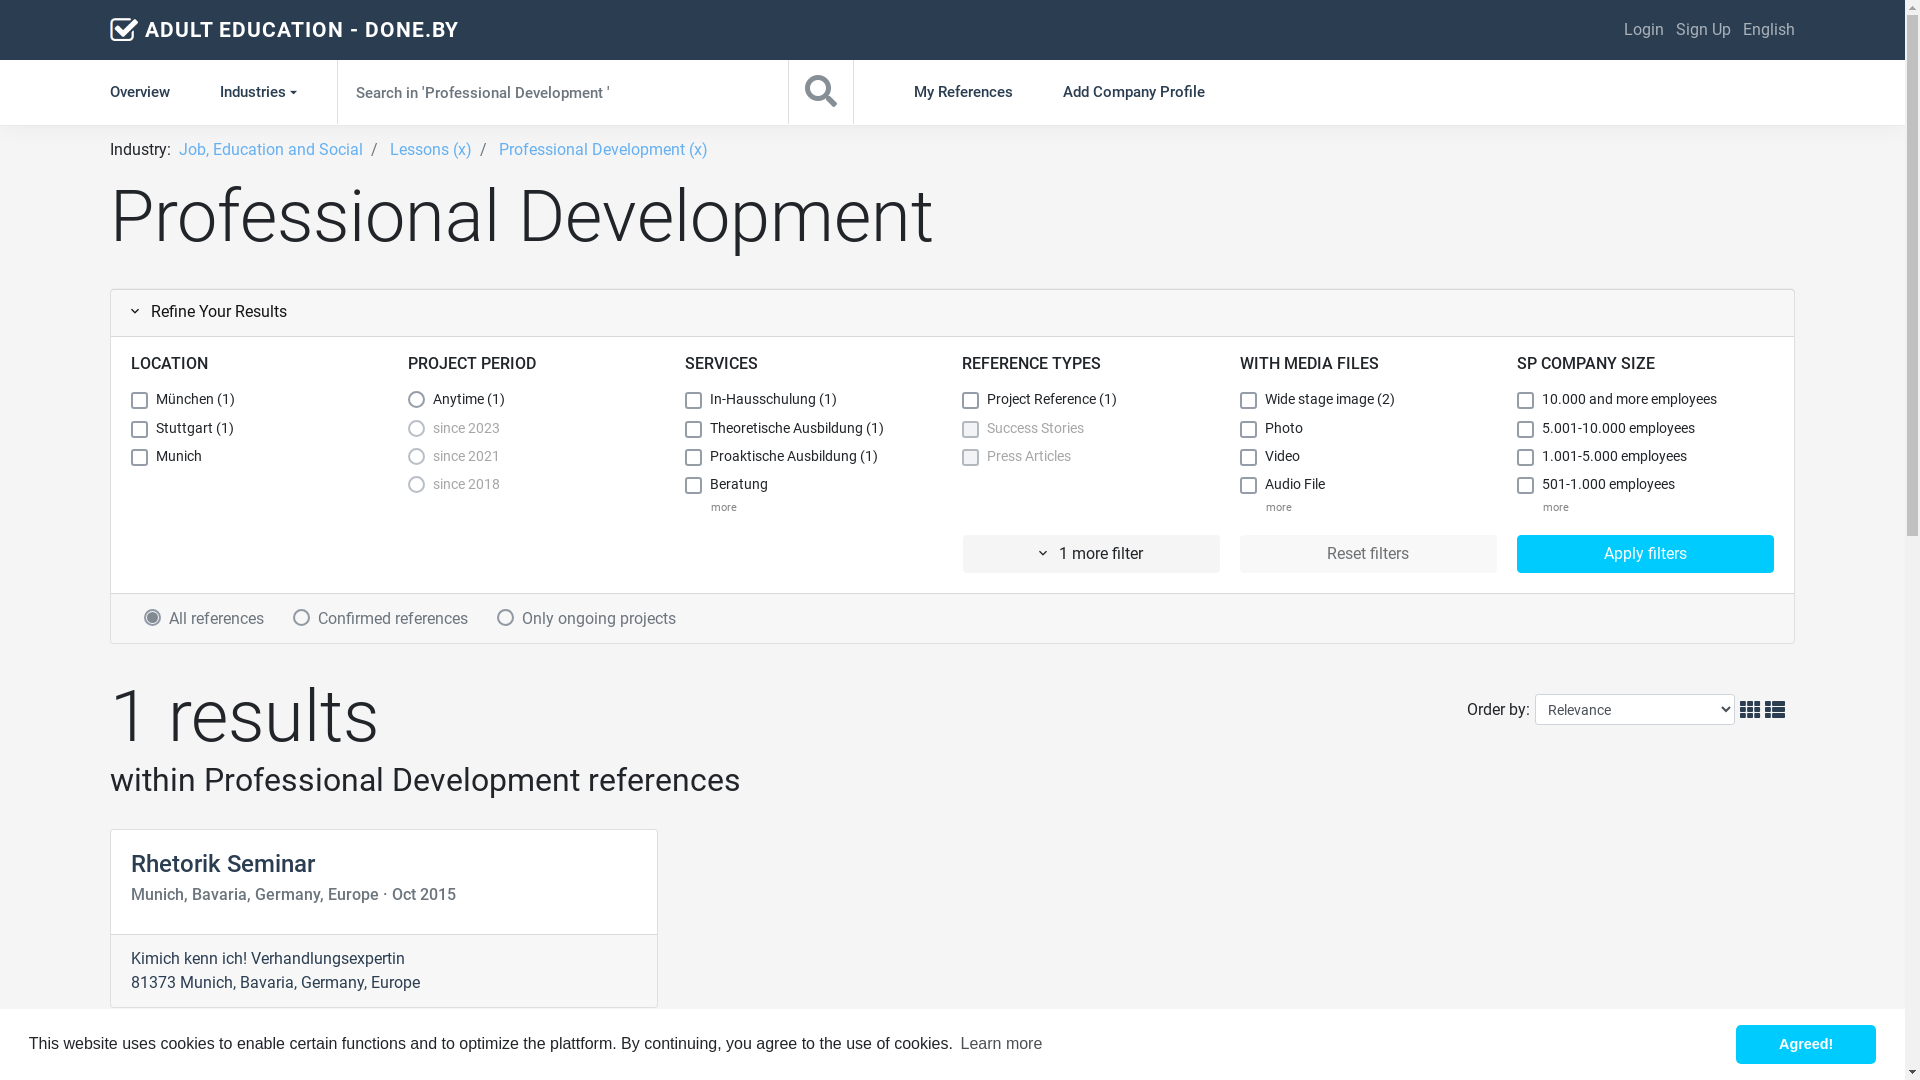 This screenshot has width=1920, height=1080. What do you see at coordinates (1798, 1055) in the screenshot?
I see `Invite to Beta` at bounding box center [1798, 1055].